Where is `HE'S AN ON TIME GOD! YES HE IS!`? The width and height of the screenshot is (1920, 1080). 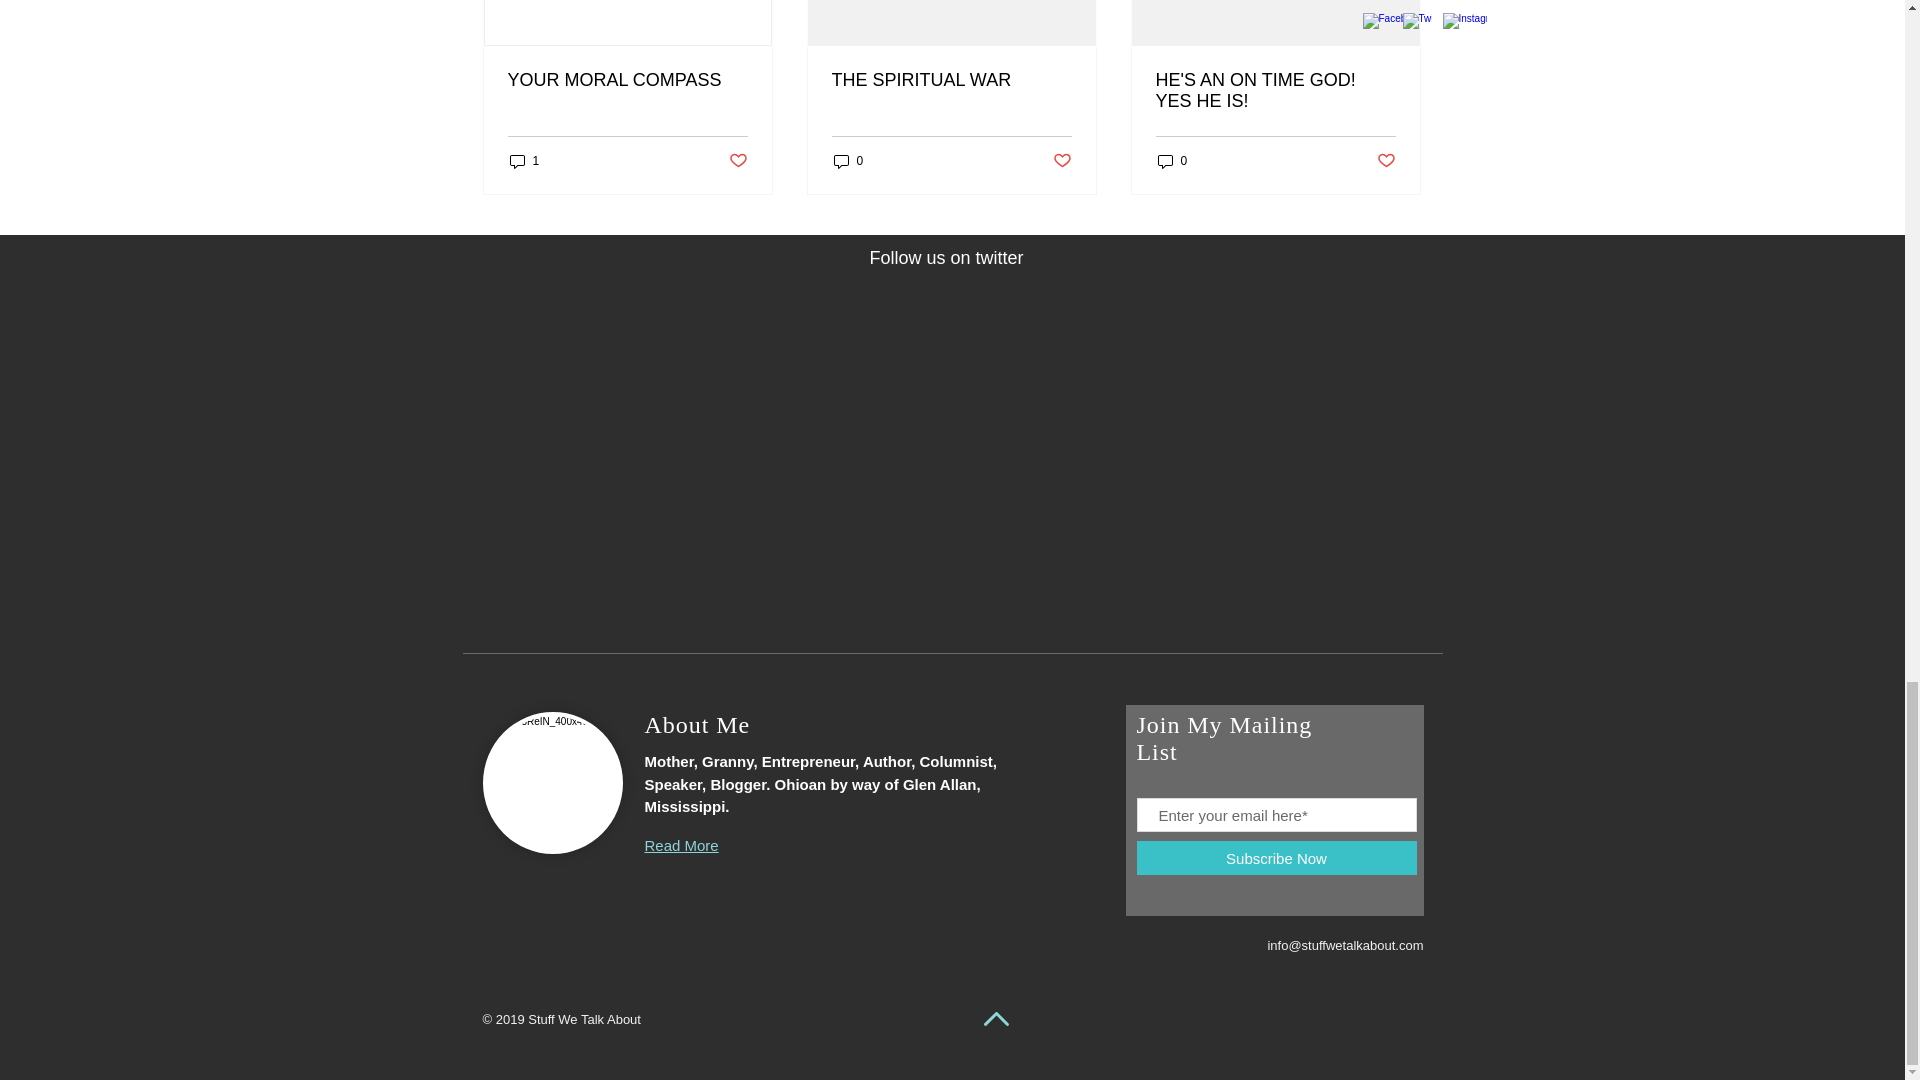
HE'S AN ON TIME GOD! YES HE IS! is located at coordinates (1275, 91).